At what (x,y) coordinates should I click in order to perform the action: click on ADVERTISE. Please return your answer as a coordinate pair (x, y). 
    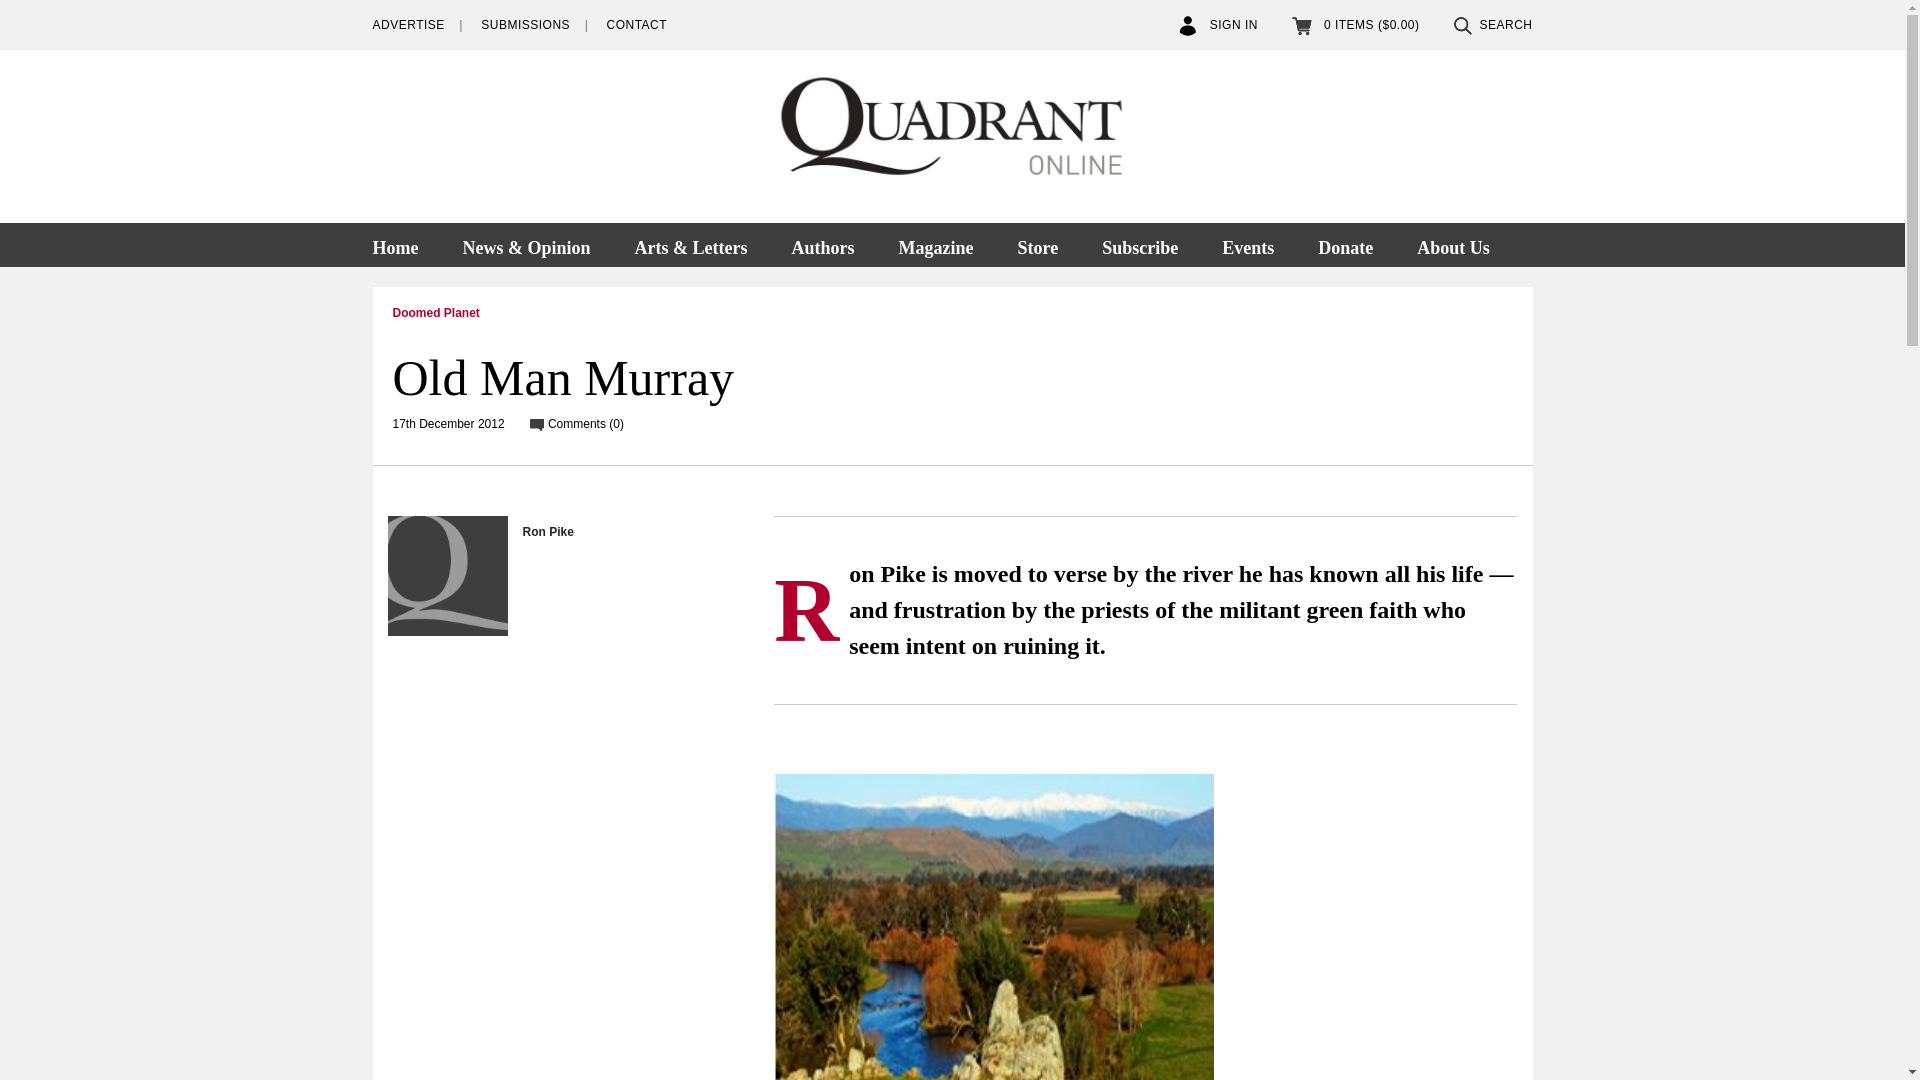
    Looking at the image, I should click on (408, 25).